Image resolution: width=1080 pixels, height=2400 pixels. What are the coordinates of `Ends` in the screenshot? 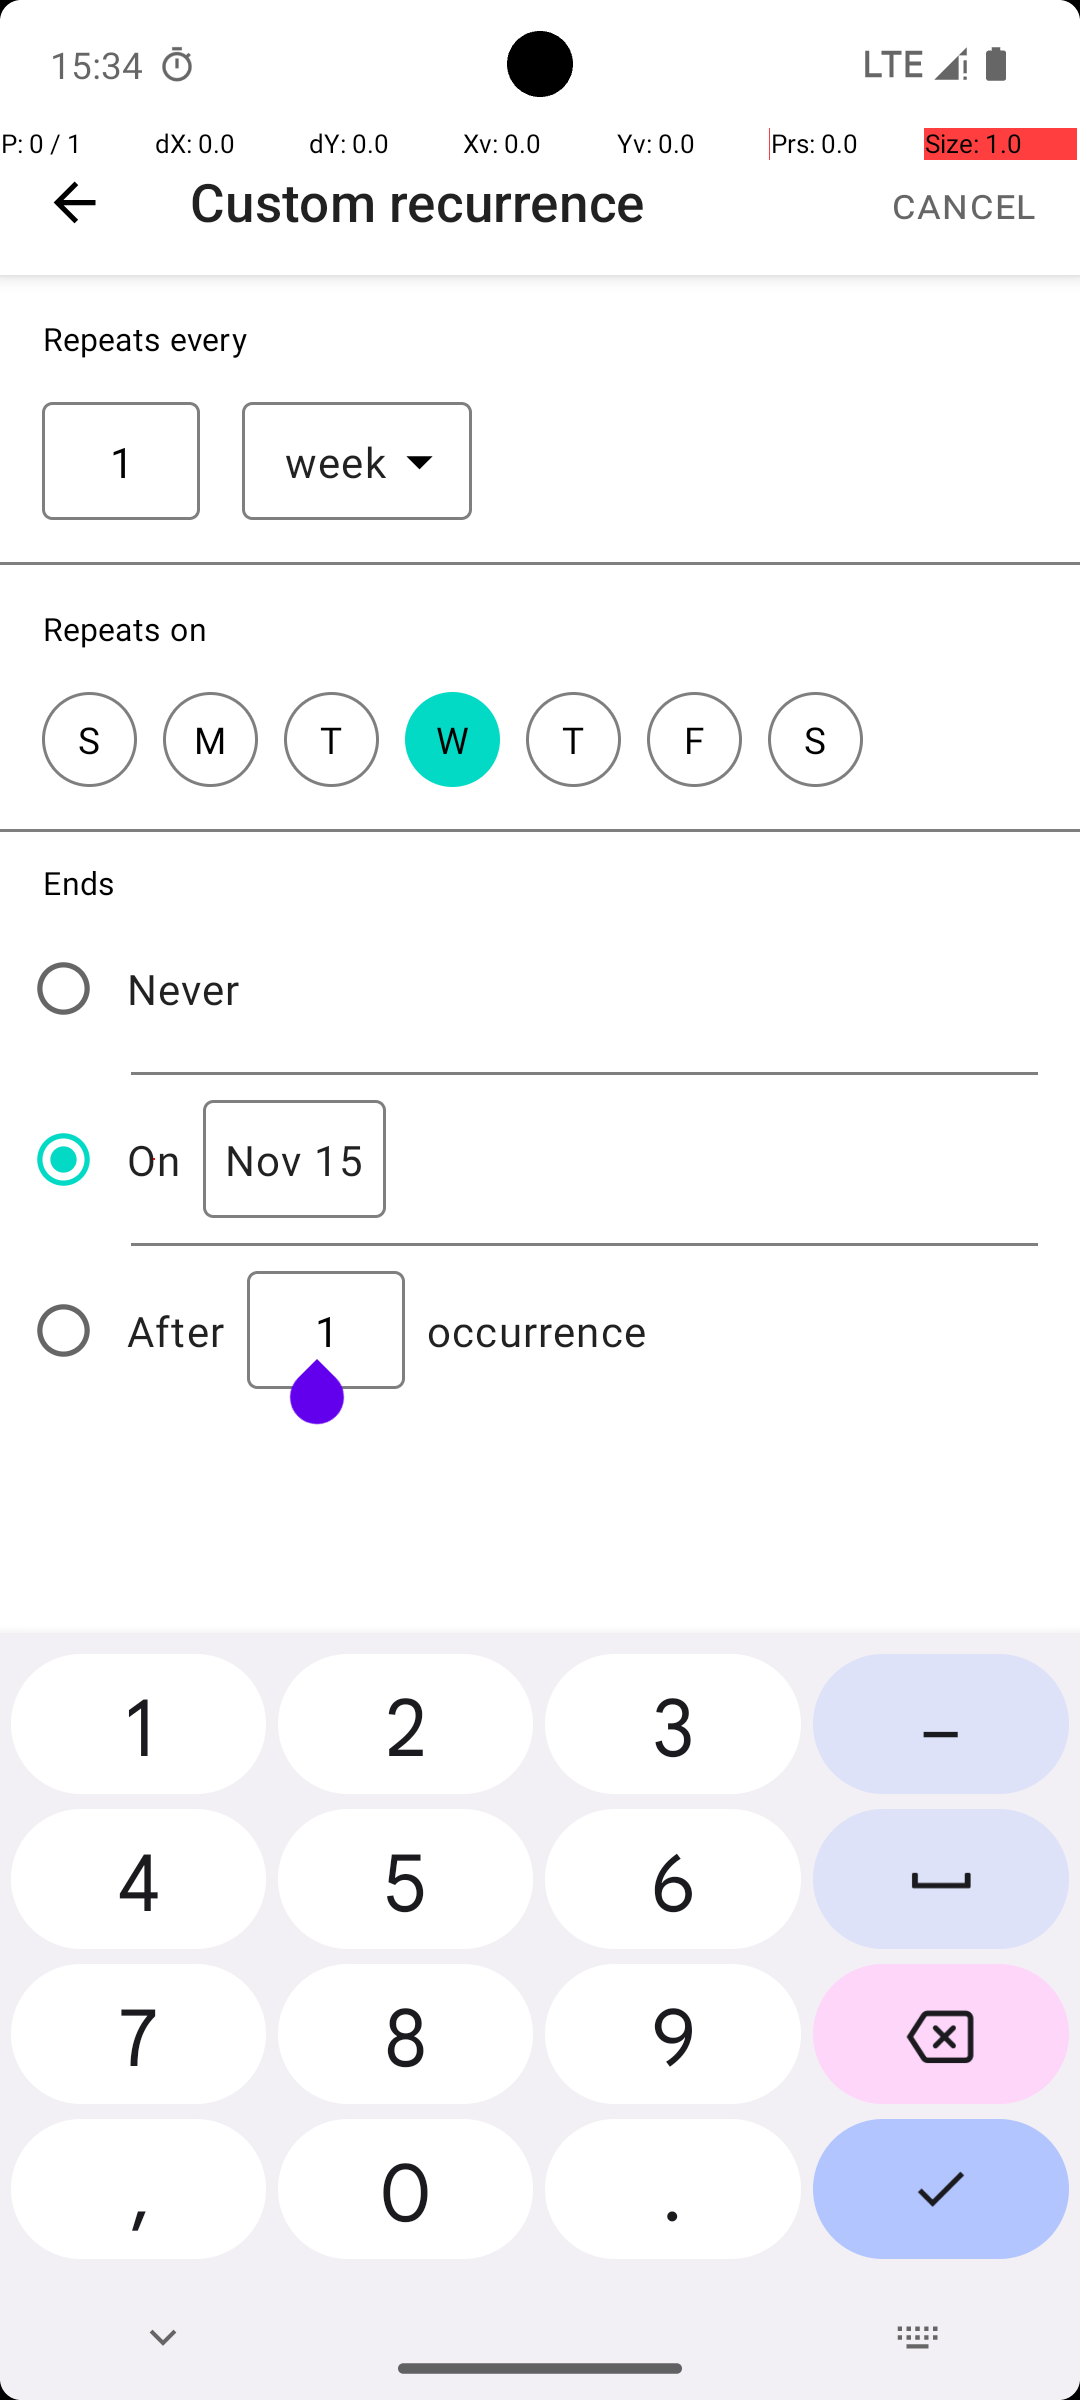 It's located at (79, 882).